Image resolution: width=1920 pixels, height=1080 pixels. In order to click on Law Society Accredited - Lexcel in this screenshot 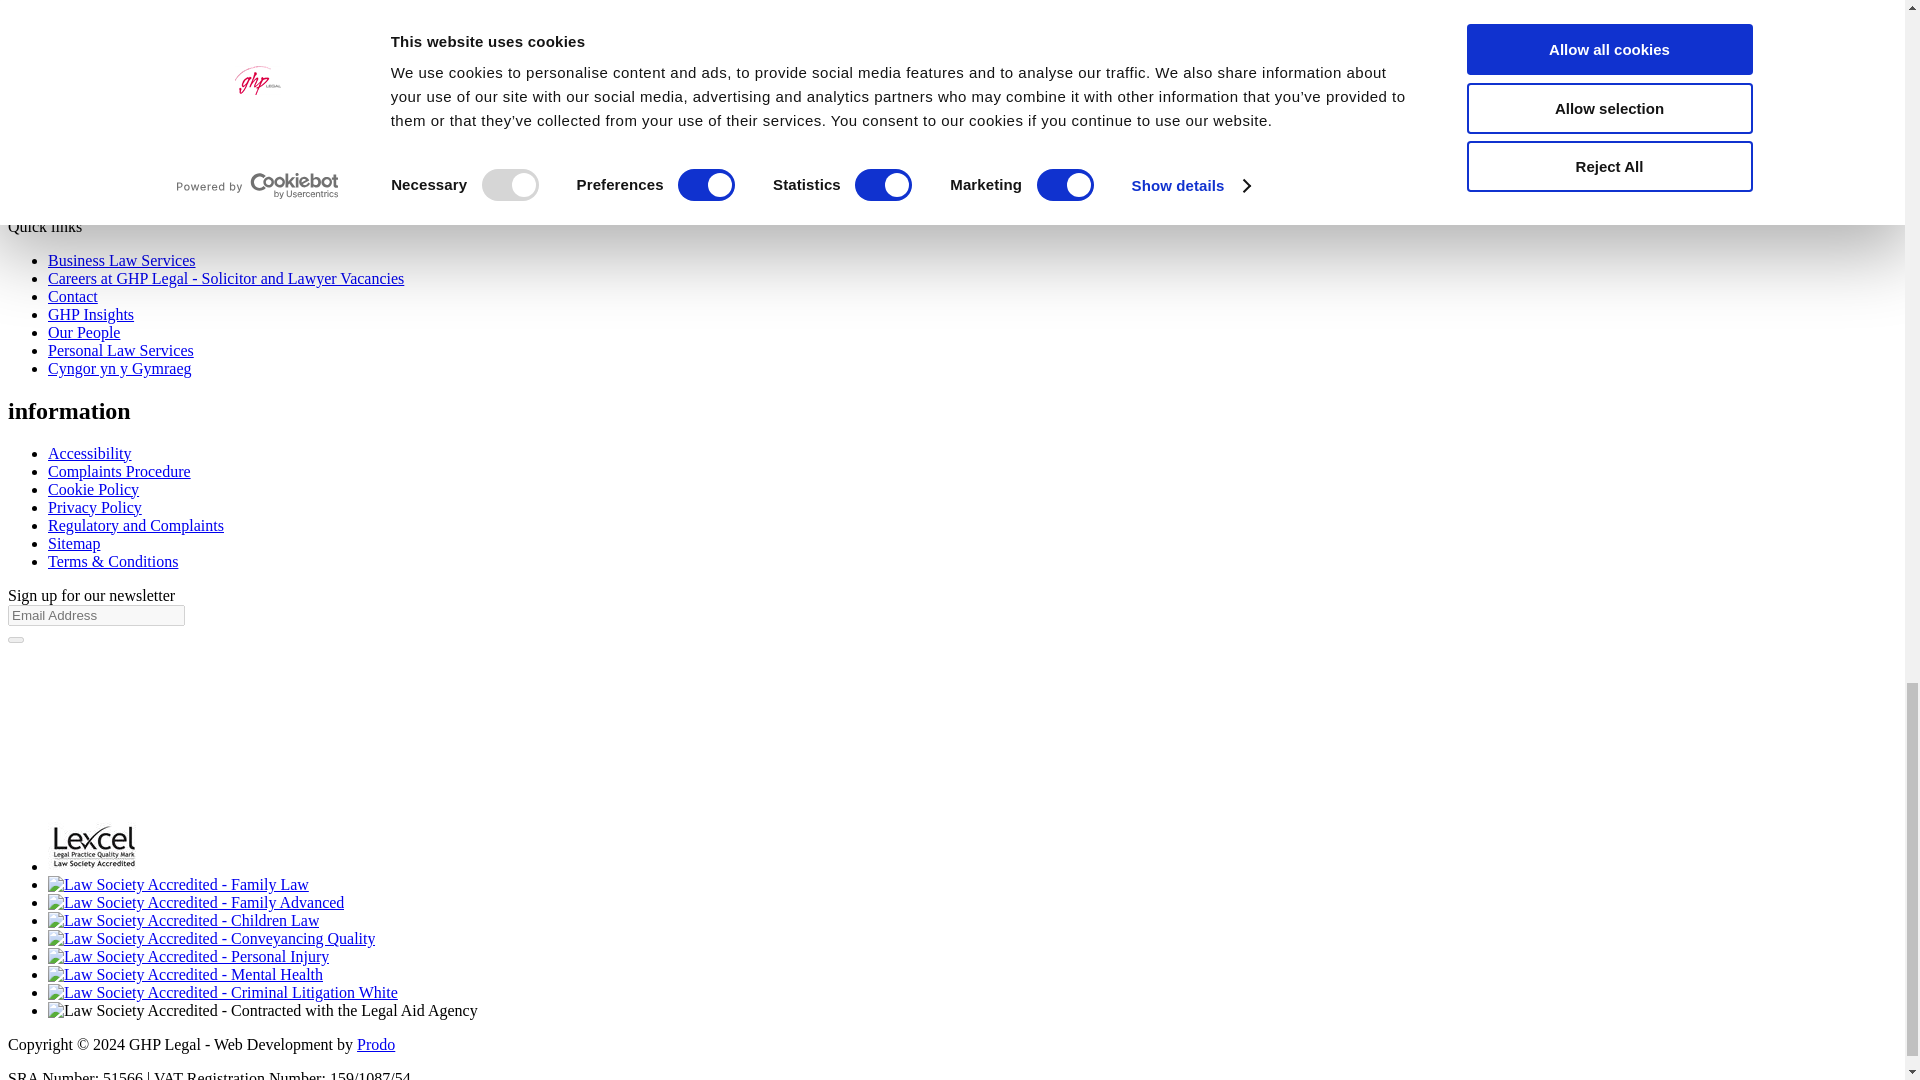, I will do `click(94, 846)`.